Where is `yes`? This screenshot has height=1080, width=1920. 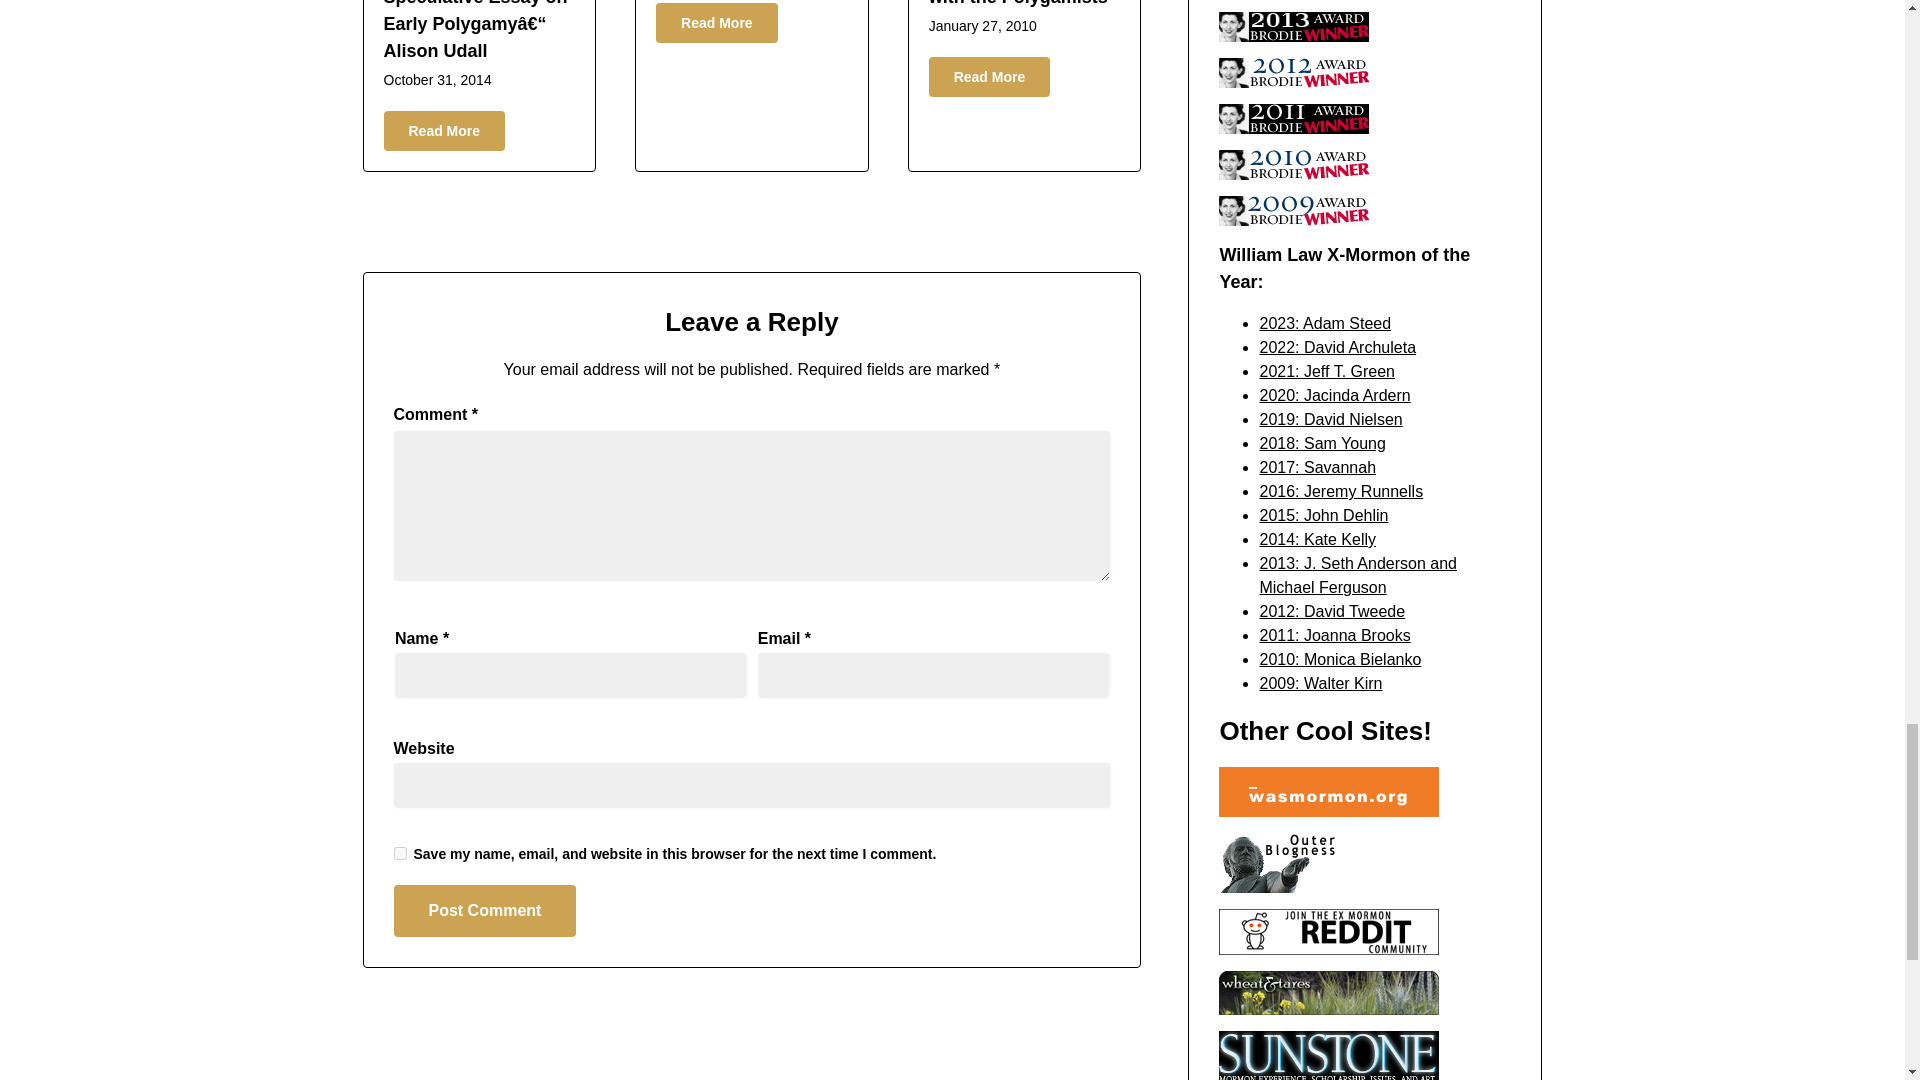 yes is located at coordinates (400, 852).